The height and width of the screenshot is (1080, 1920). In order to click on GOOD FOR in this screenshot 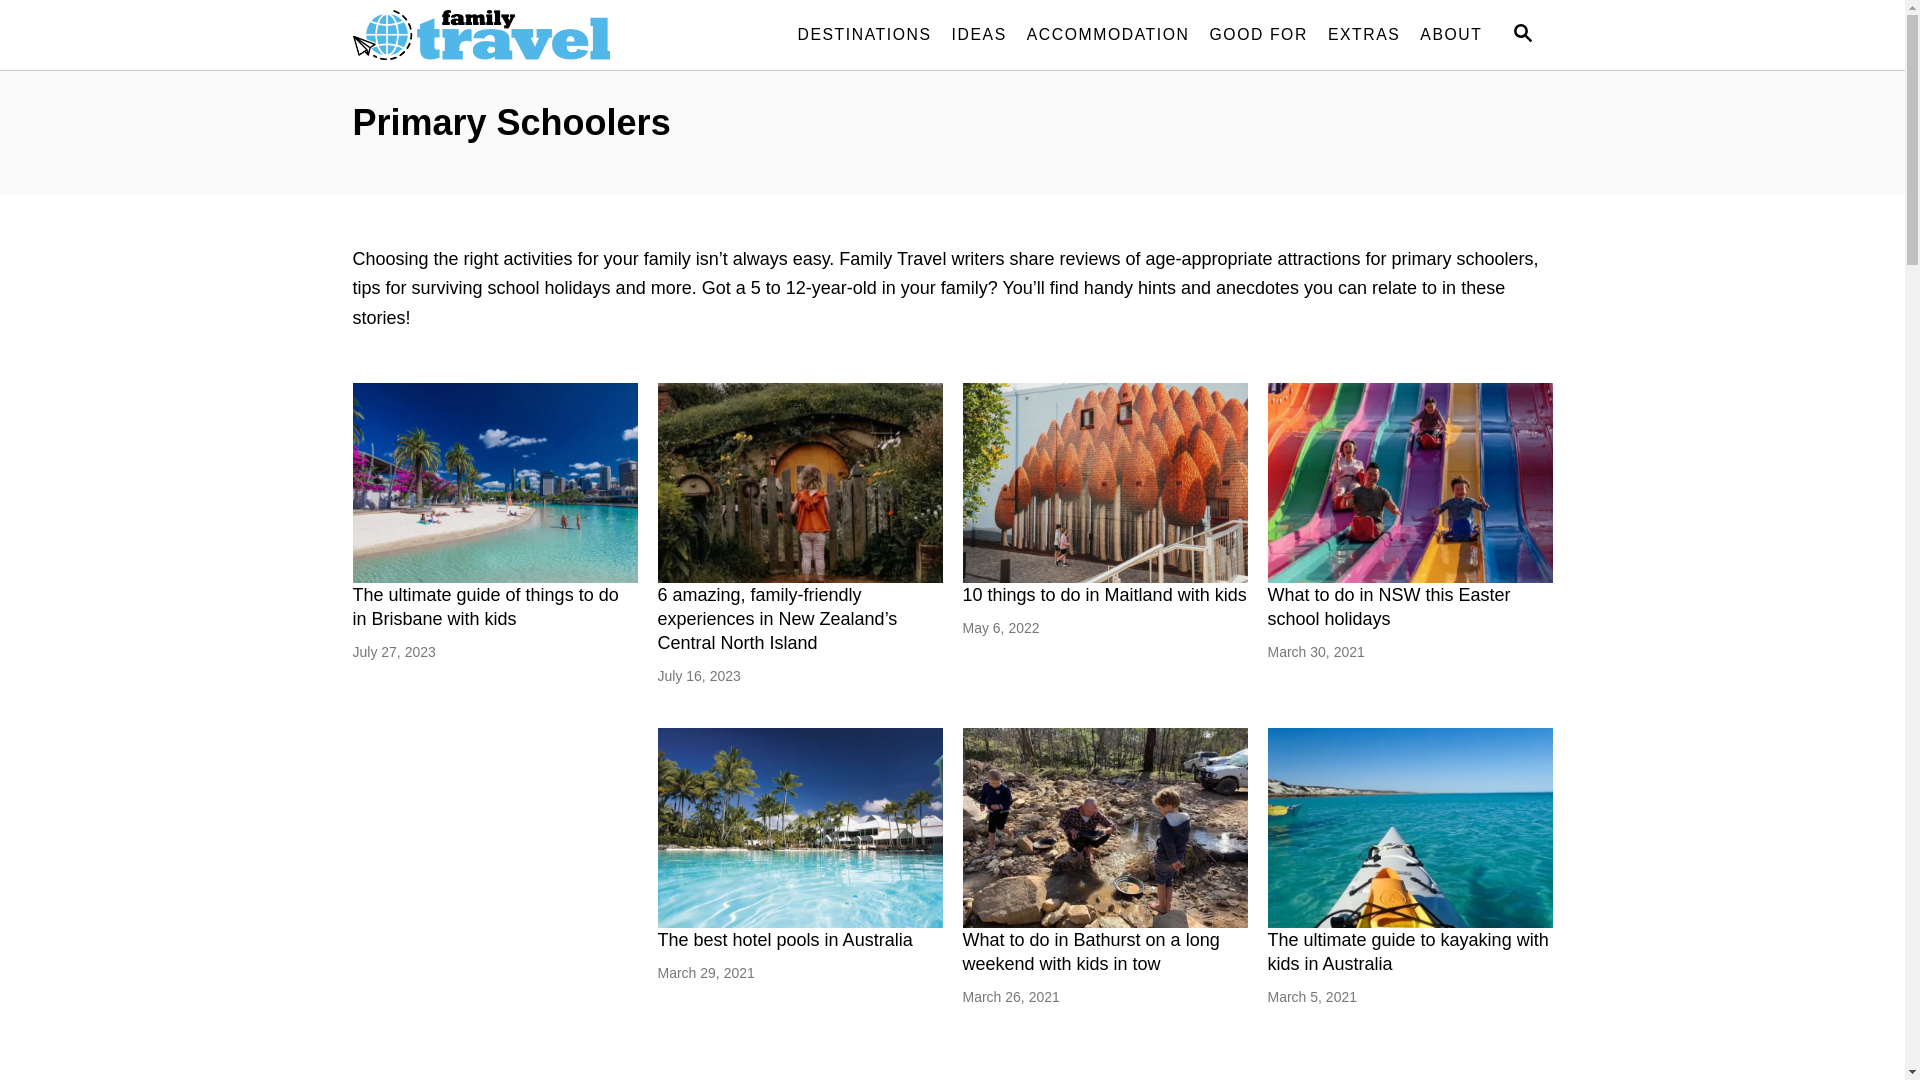, I will do `click(1259, 35)`.